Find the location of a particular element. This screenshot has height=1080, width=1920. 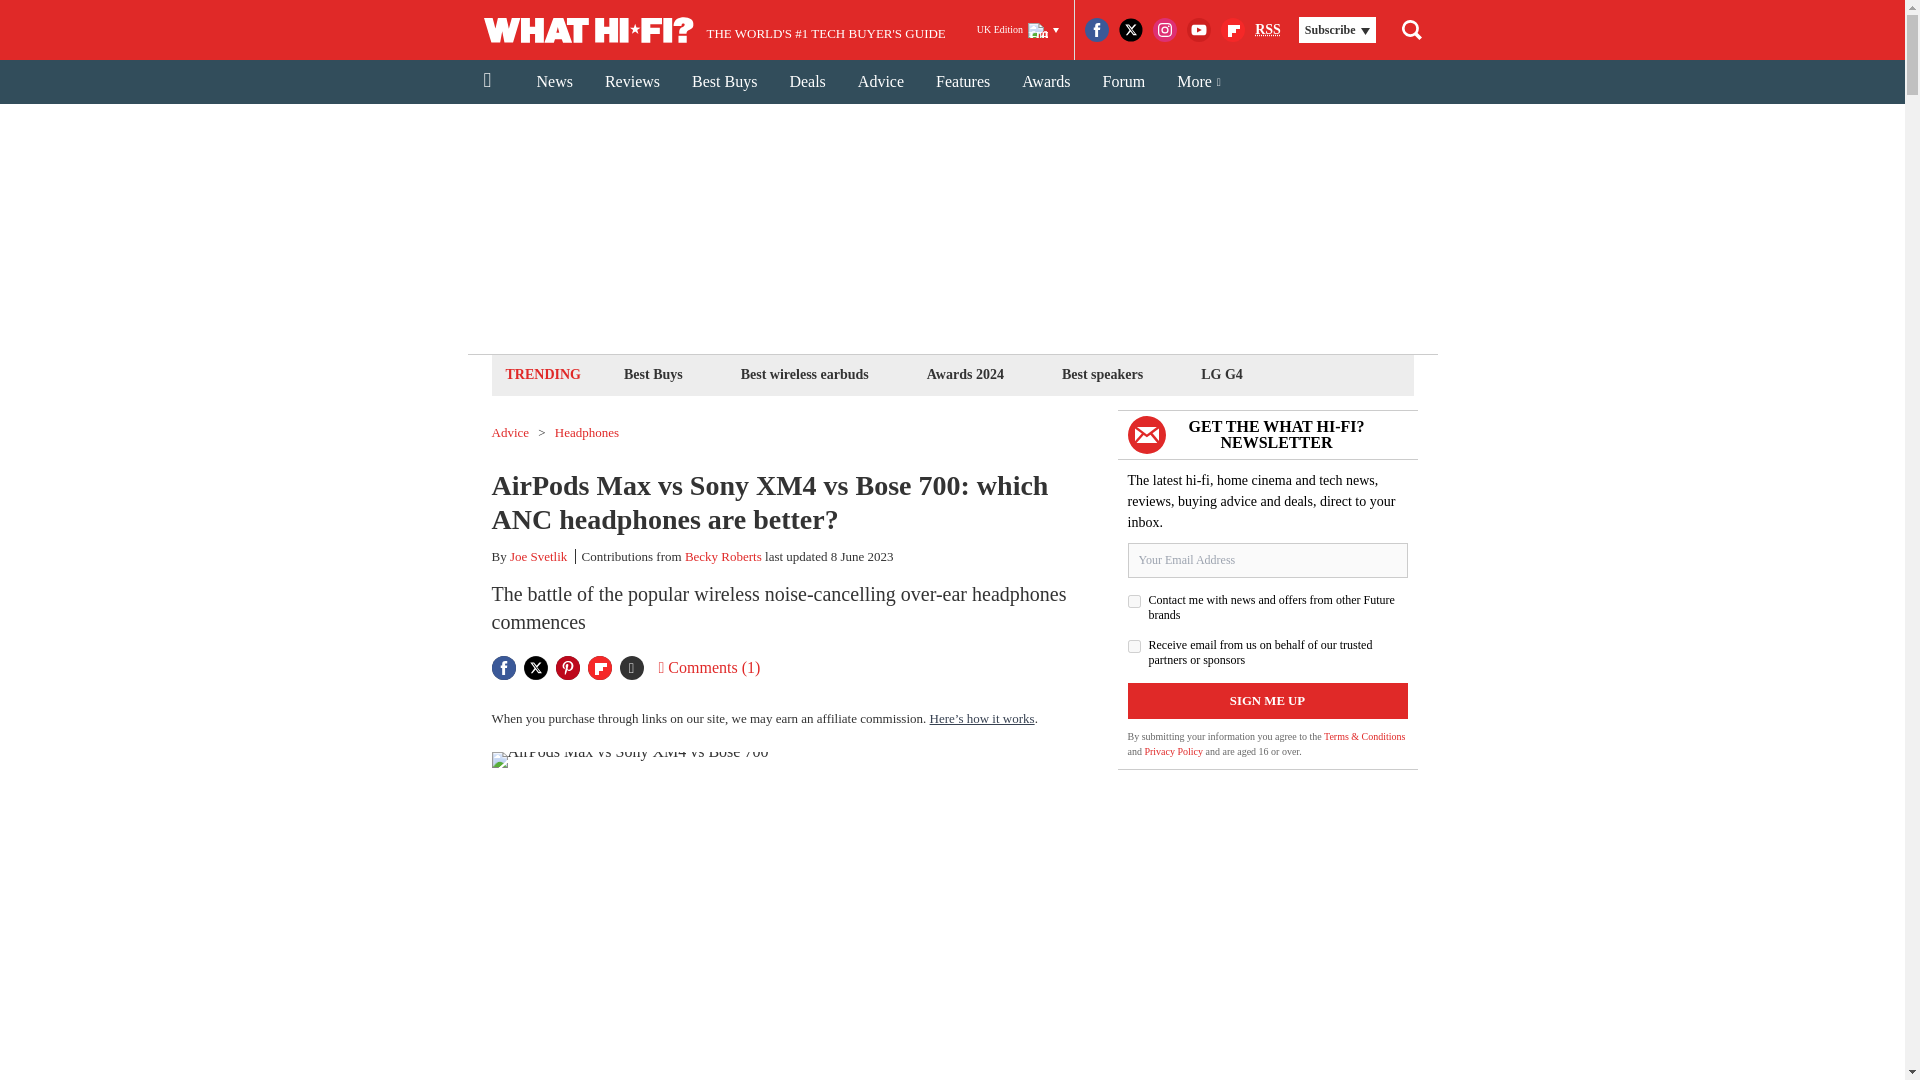

Headphones is located at coordinates (586, 432).